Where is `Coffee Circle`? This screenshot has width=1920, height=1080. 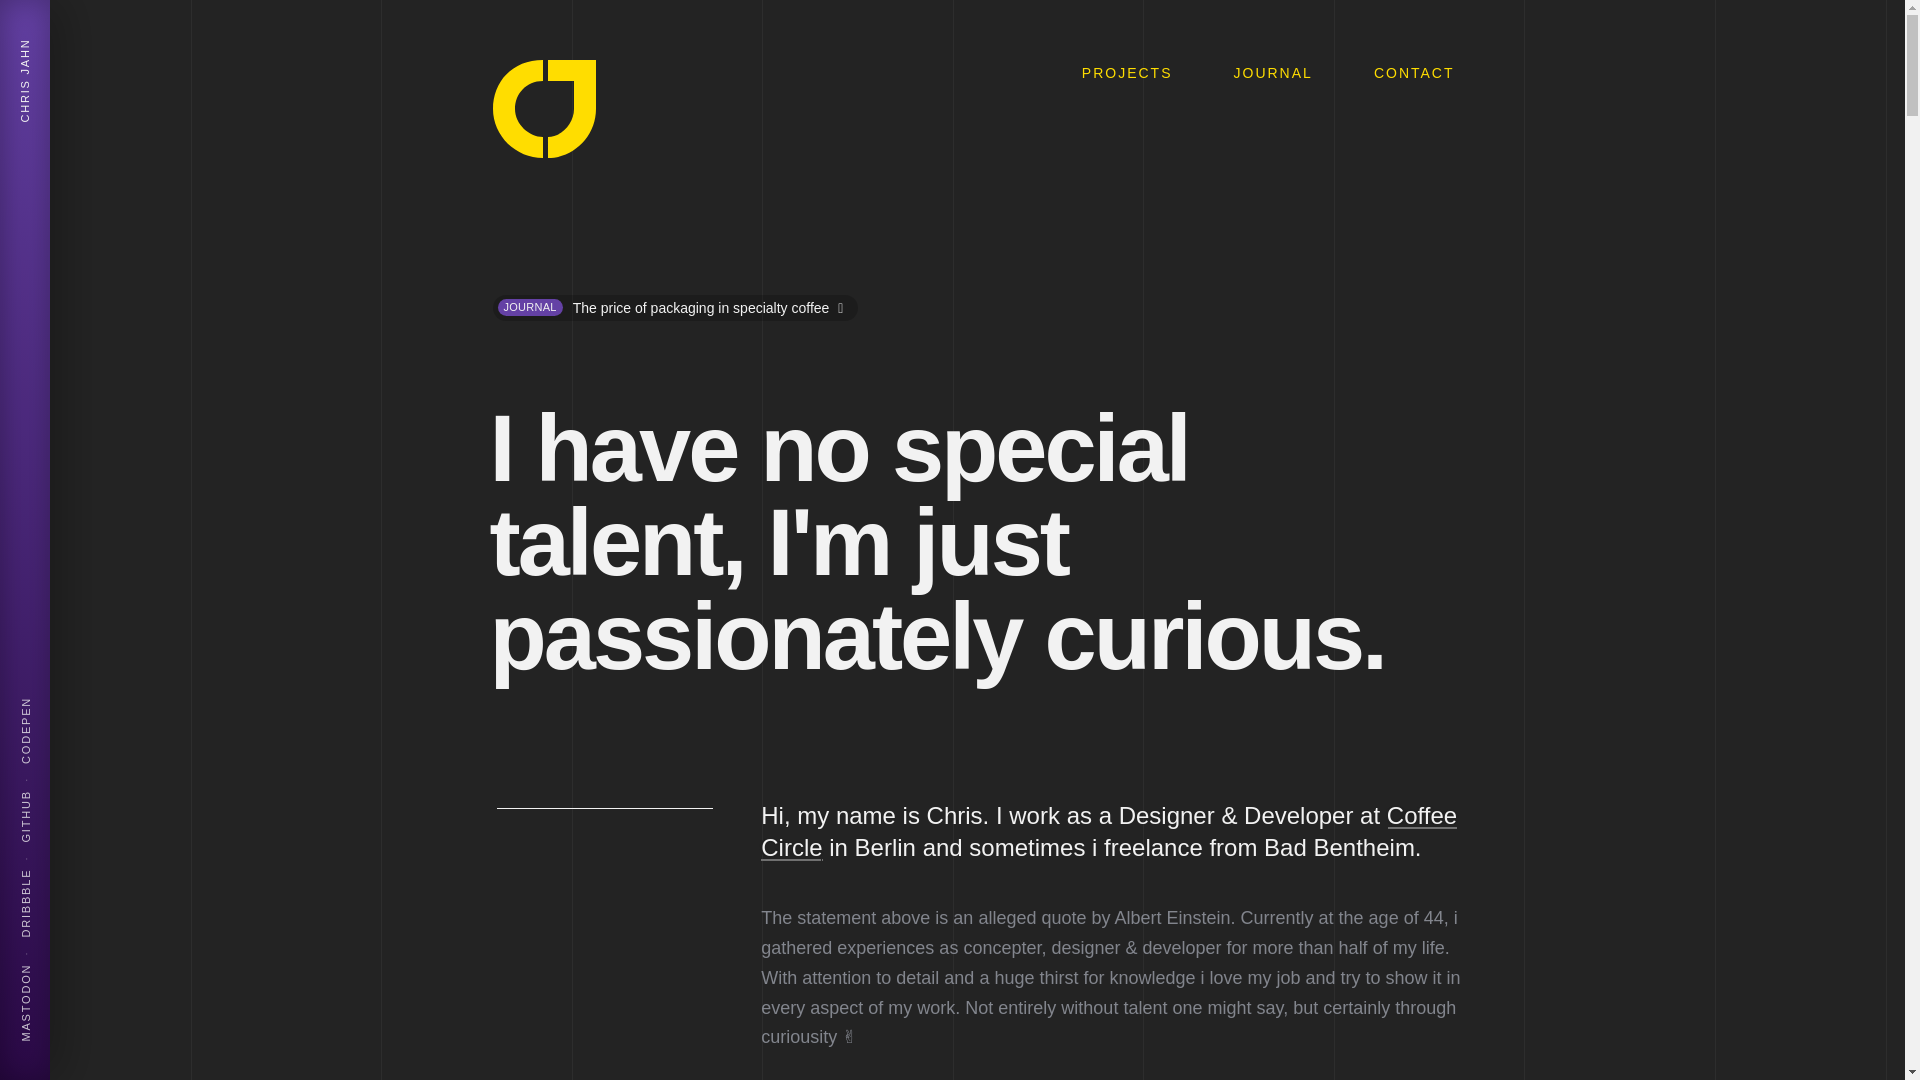 Coffee Circle is located at coordinates (1108, 831).